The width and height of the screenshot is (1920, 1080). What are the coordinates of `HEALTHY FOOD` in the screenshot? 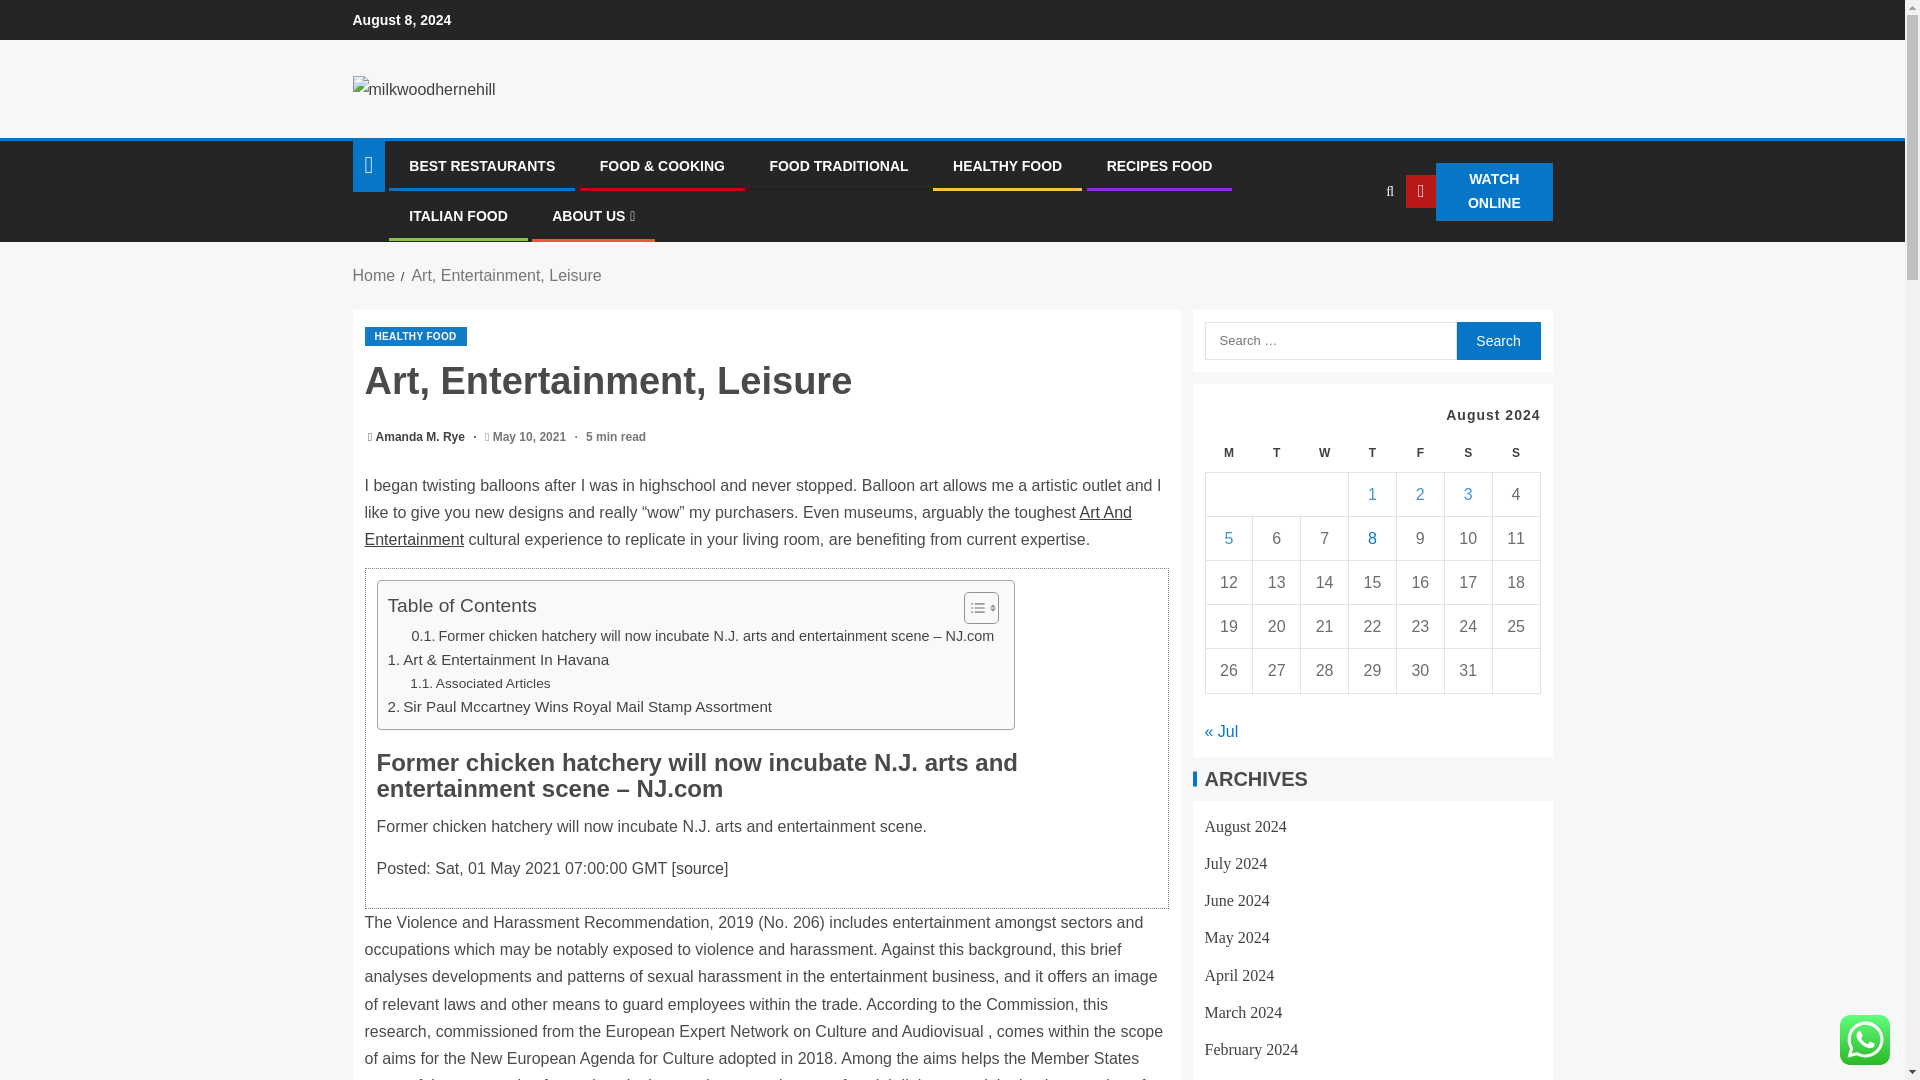 It's located at (1006, 165).